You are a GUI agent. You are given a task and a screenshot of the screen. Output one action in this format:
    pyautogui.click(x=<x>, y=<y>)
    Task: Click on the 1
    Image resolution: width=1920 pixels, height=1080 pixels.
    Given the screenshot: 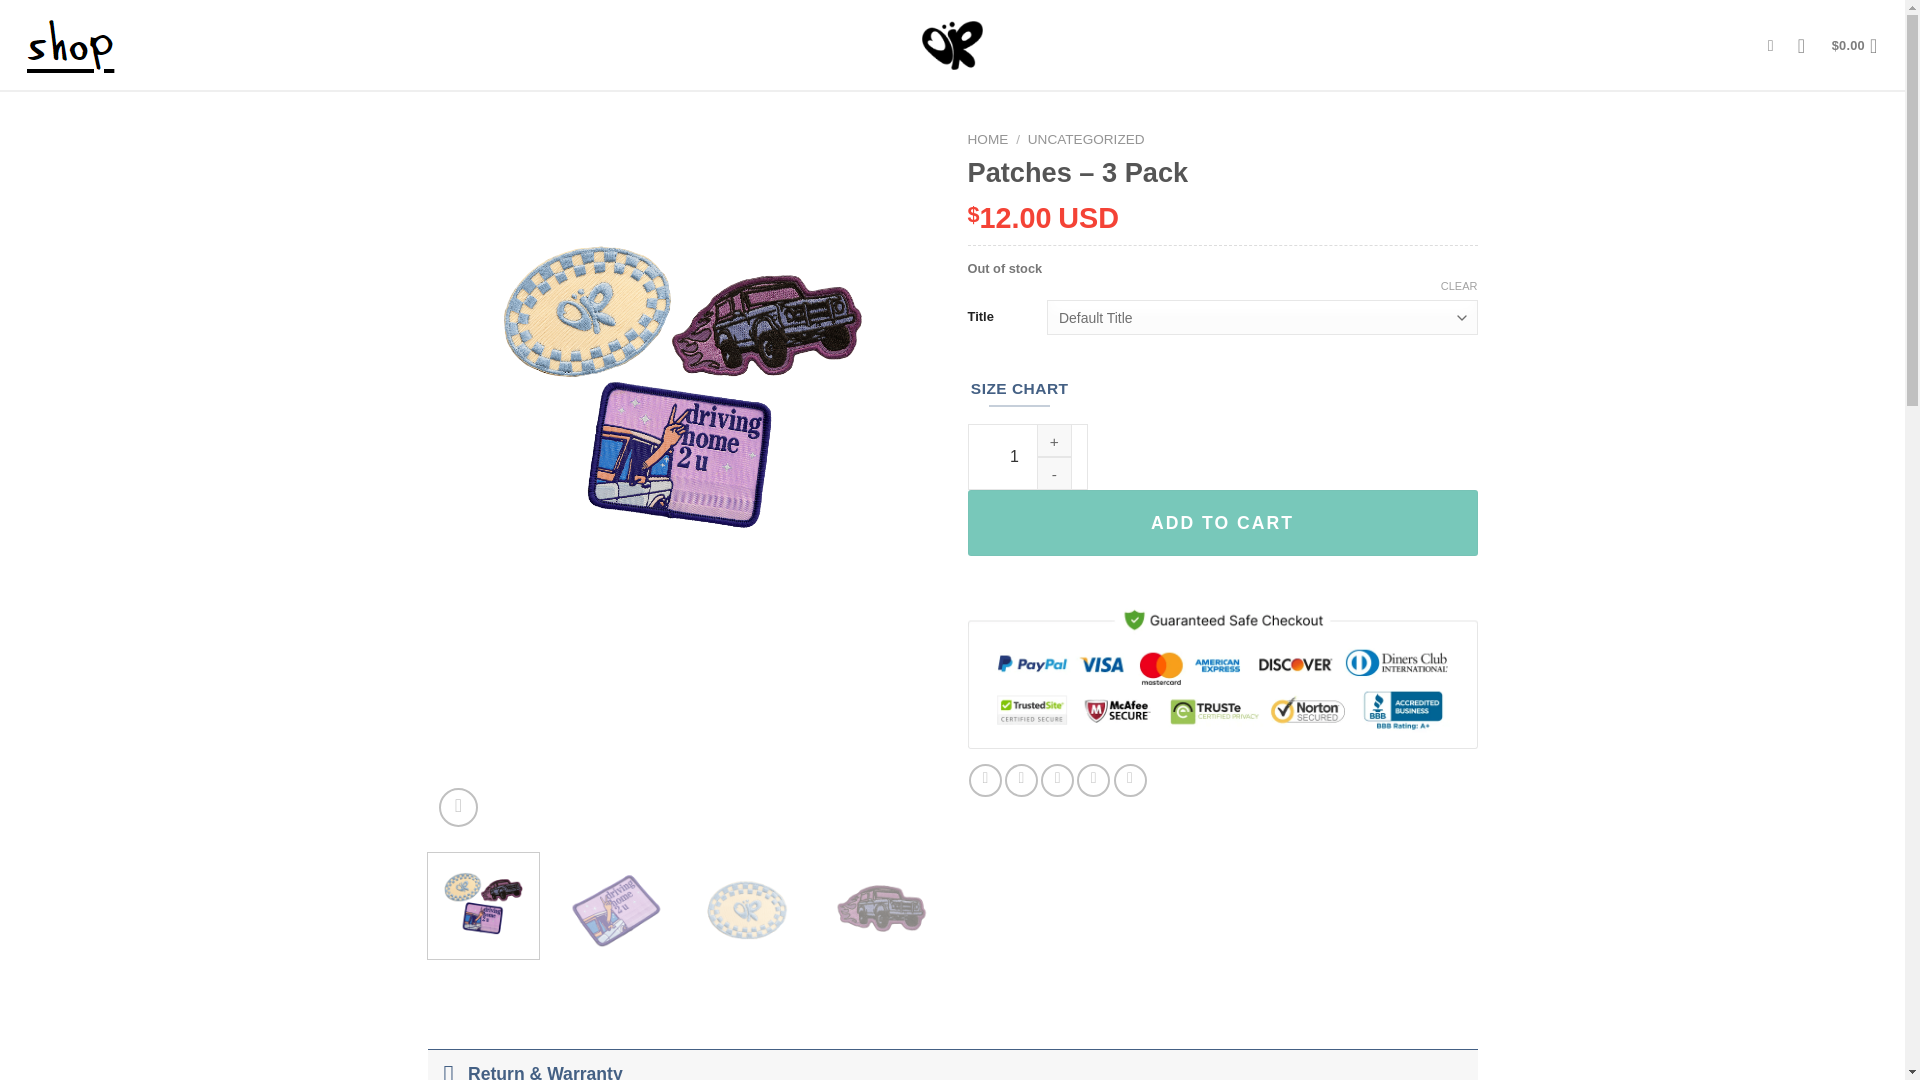 What is the action you would take?
    pyautogui.click(x=1028, y=457)
    